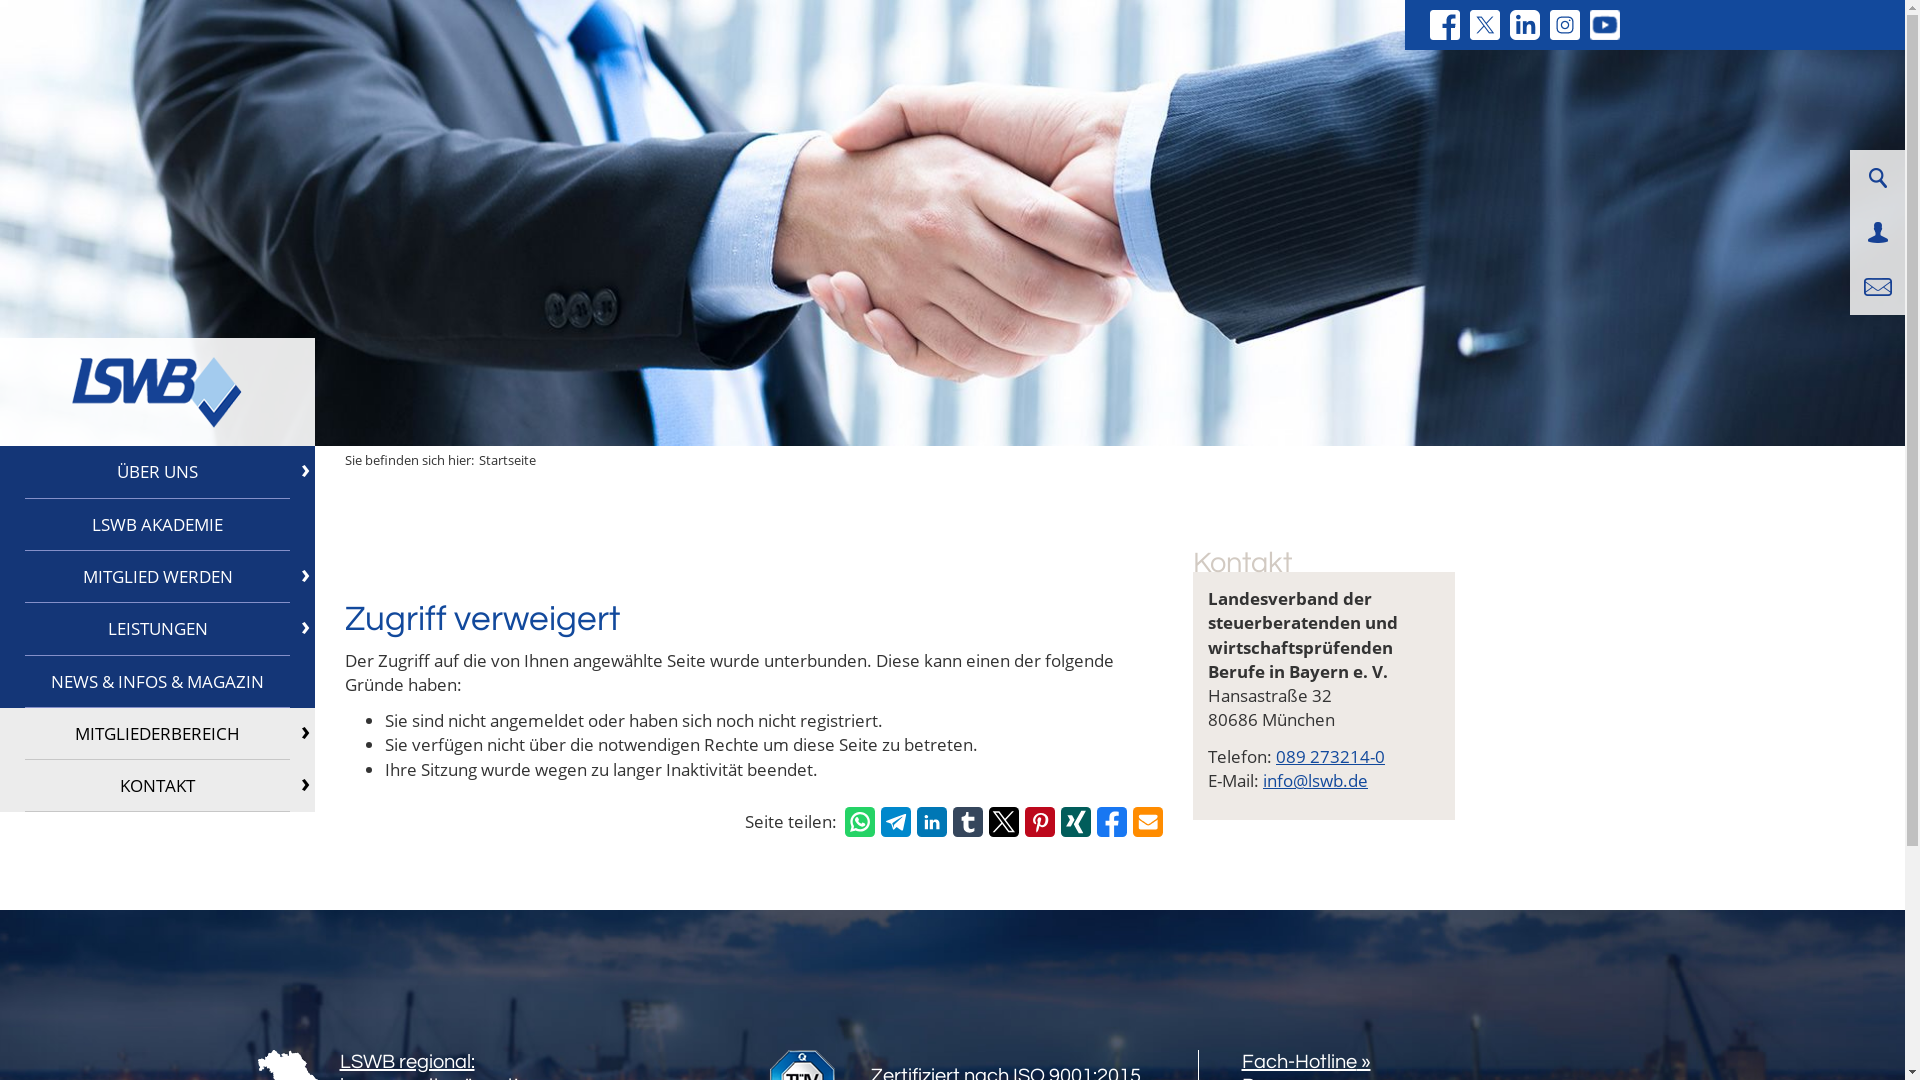 Image resolution: width=1920 pixels, height=1080 pixels. What do you see at coordinates (1306, 1062) in the screenshot?
I see `Fach-Hotline` at bounding box center [1306, 1062].